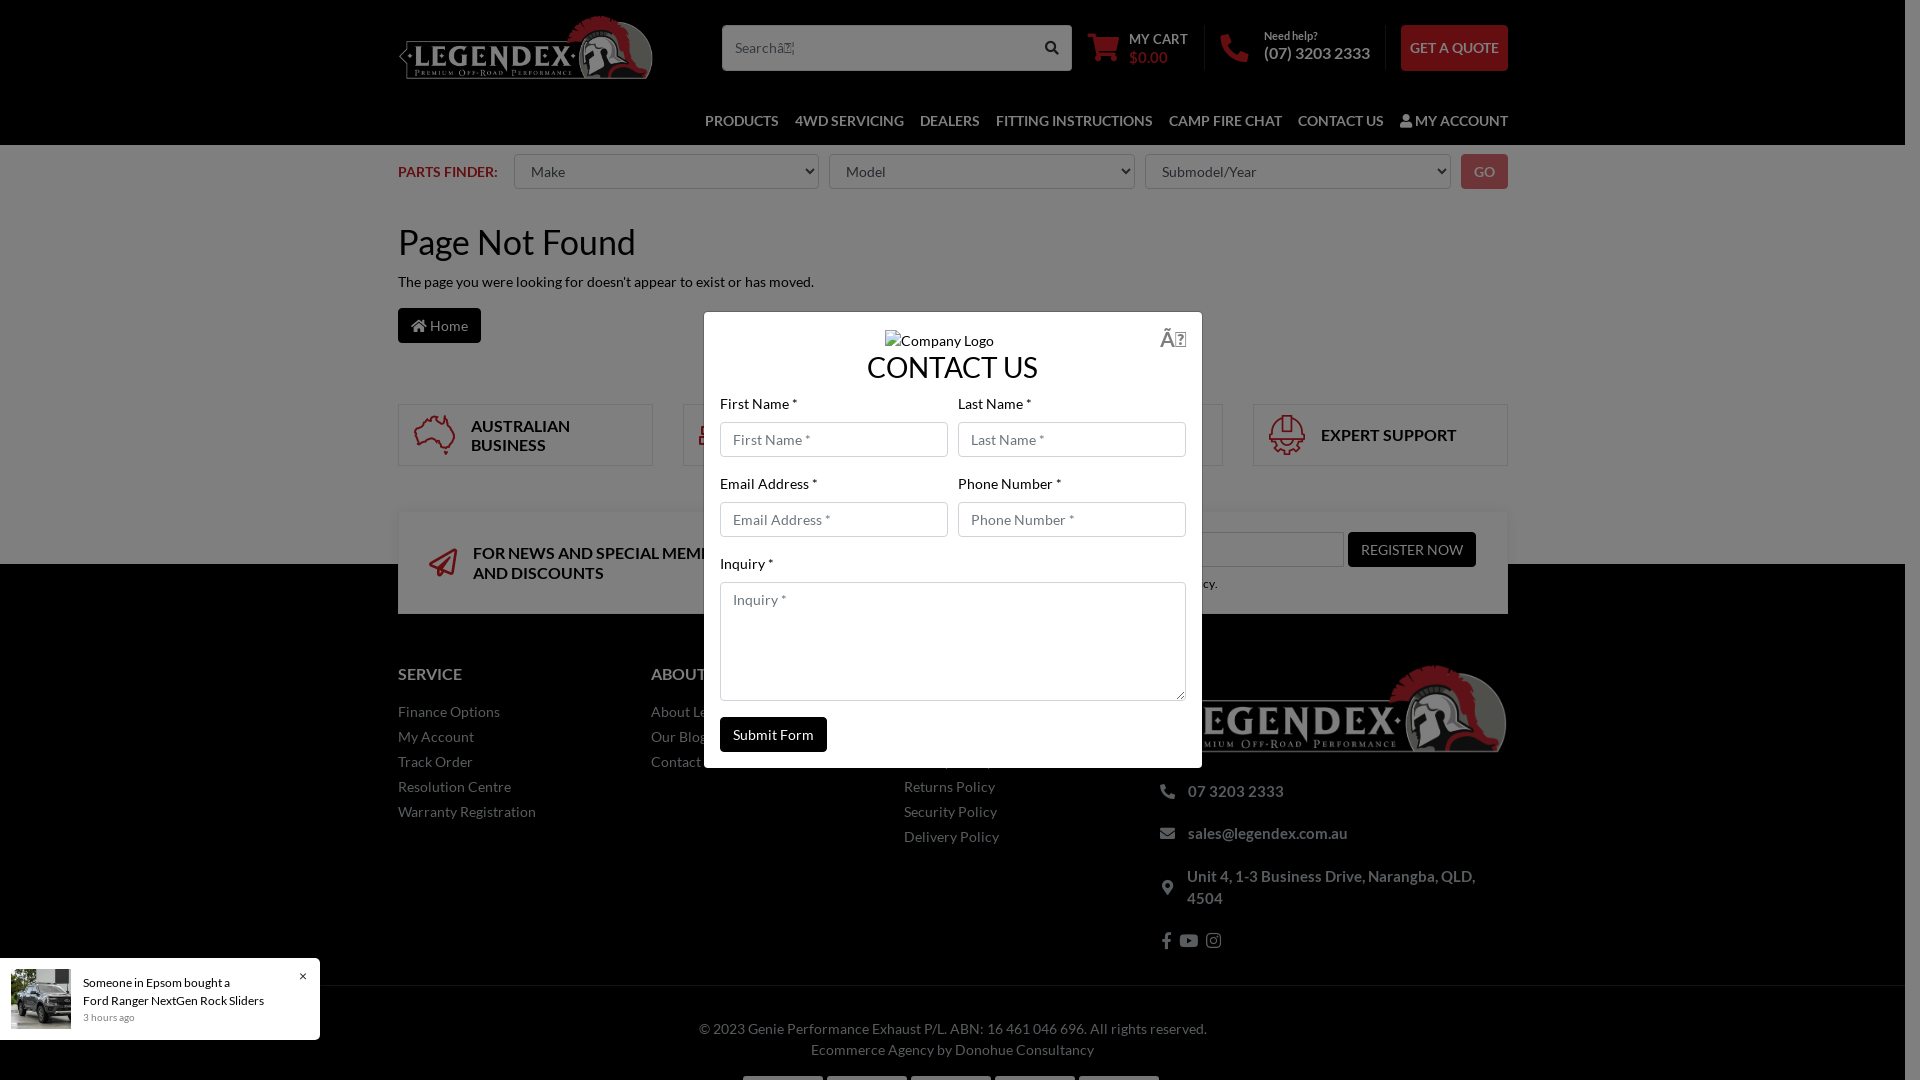 The height and width of the screenshot is (1080, 1920). Describe the element at coordinates (1016, 762) in the screenshot. I see `Privacy Policy` at that location.